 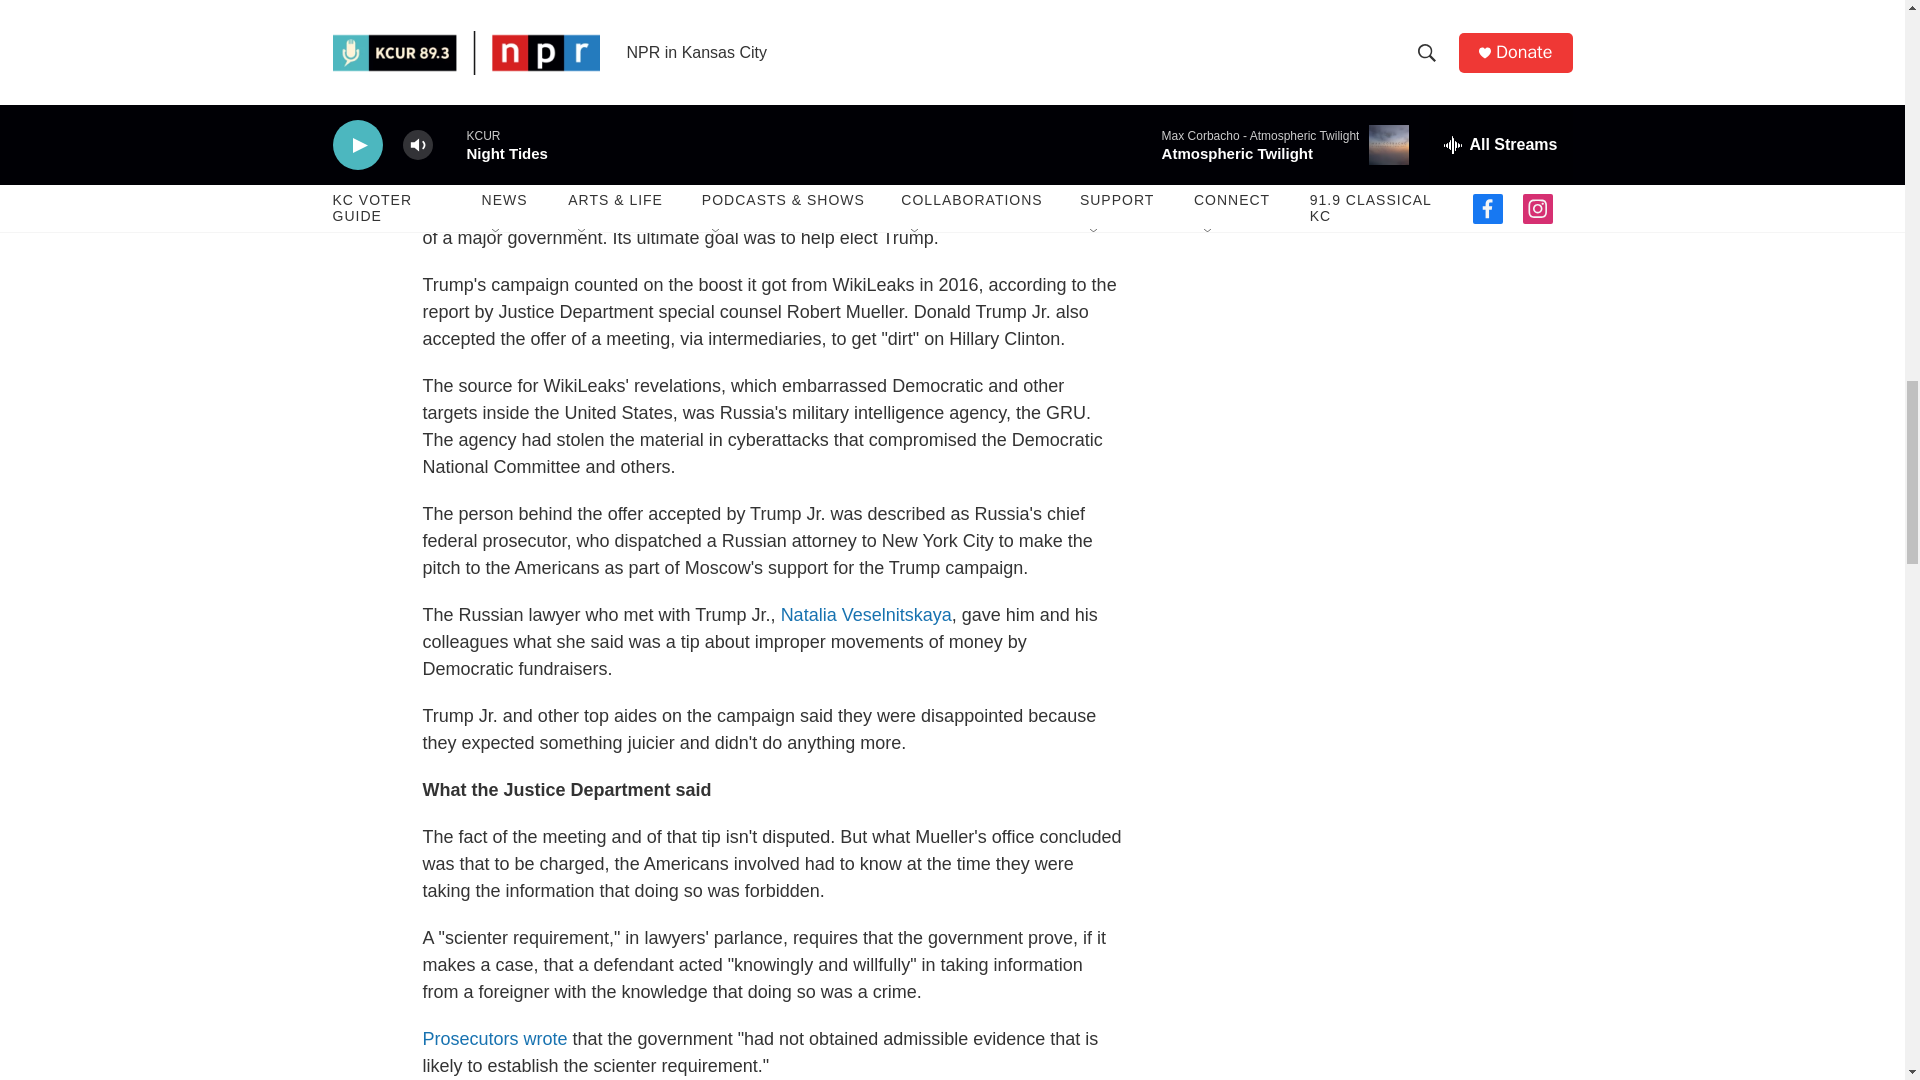 What do you see at coordinates (1402, 120) in the screenshot?
I see `3rd party ad content` at bounding box center [1402, 120].